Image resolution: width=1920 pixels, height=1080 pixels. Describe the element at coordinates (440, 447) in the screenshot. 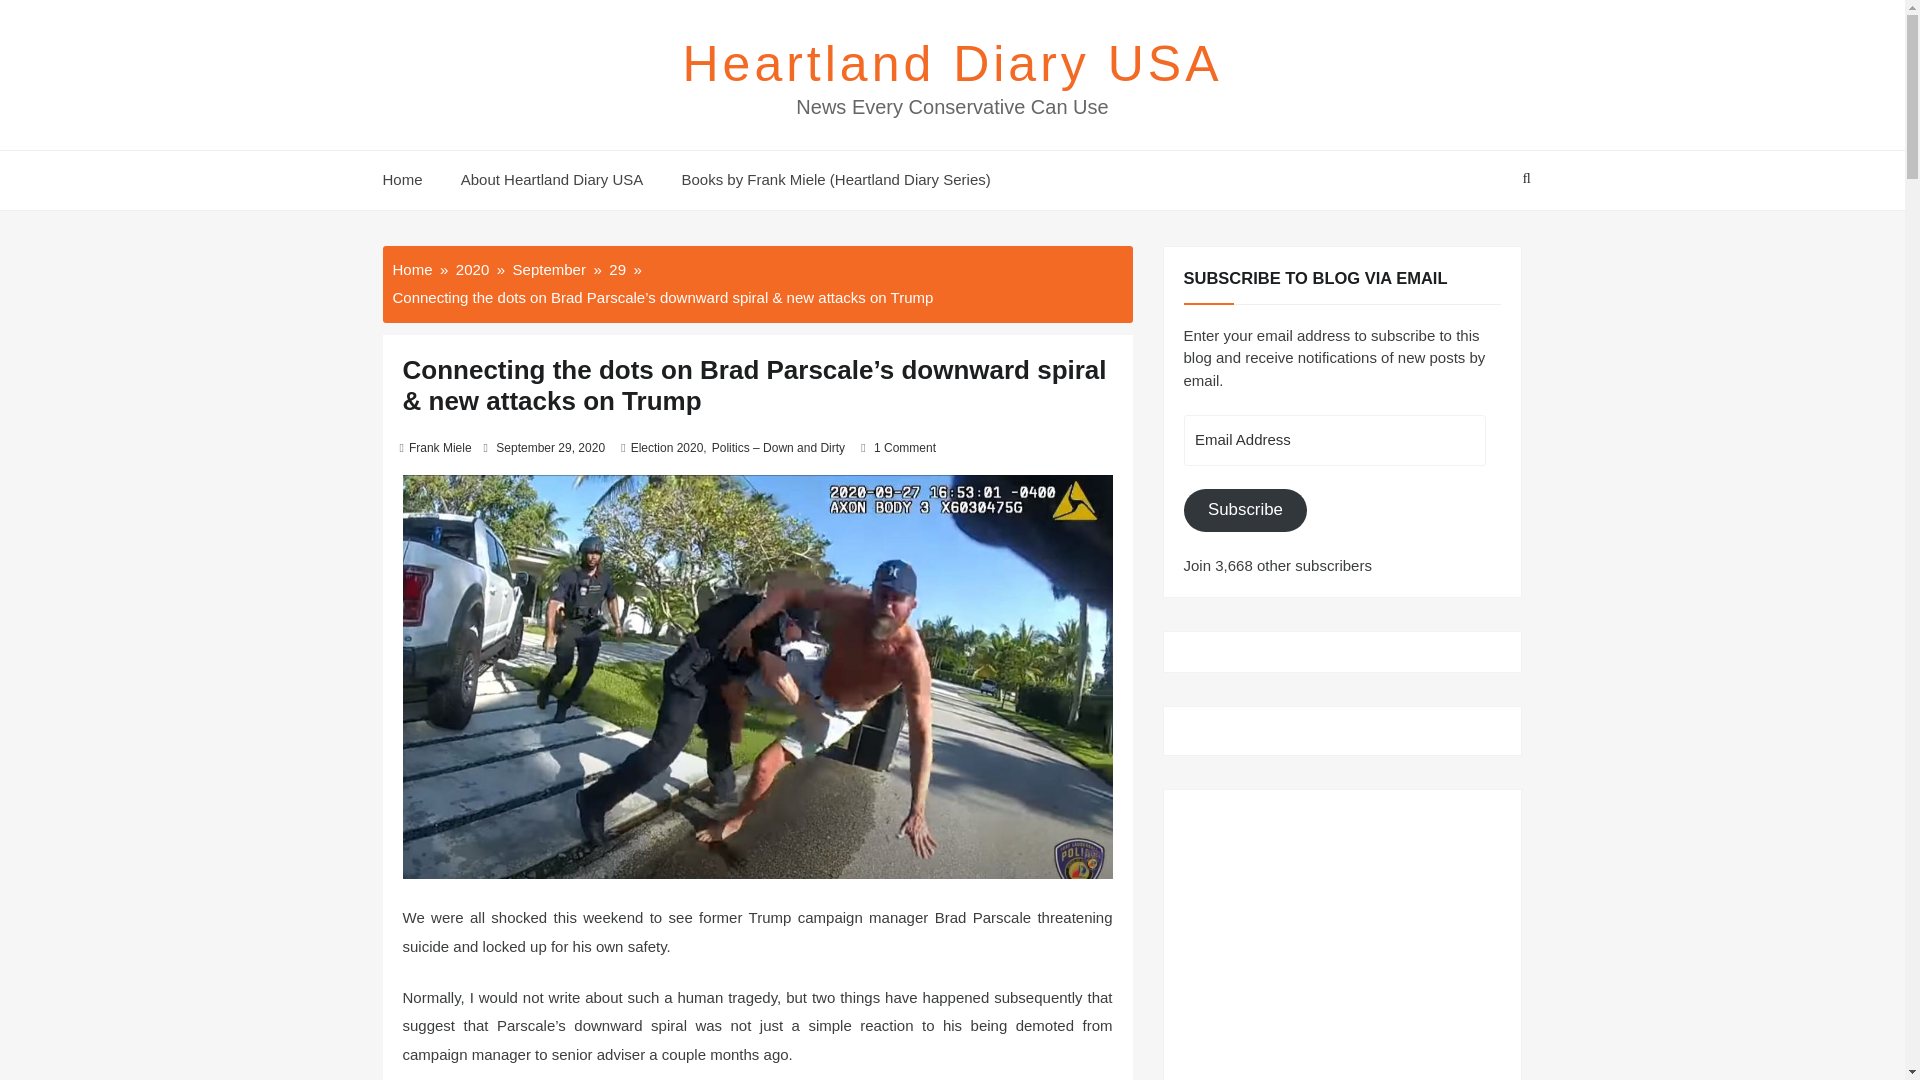

I see `Frank Miele` at that location.